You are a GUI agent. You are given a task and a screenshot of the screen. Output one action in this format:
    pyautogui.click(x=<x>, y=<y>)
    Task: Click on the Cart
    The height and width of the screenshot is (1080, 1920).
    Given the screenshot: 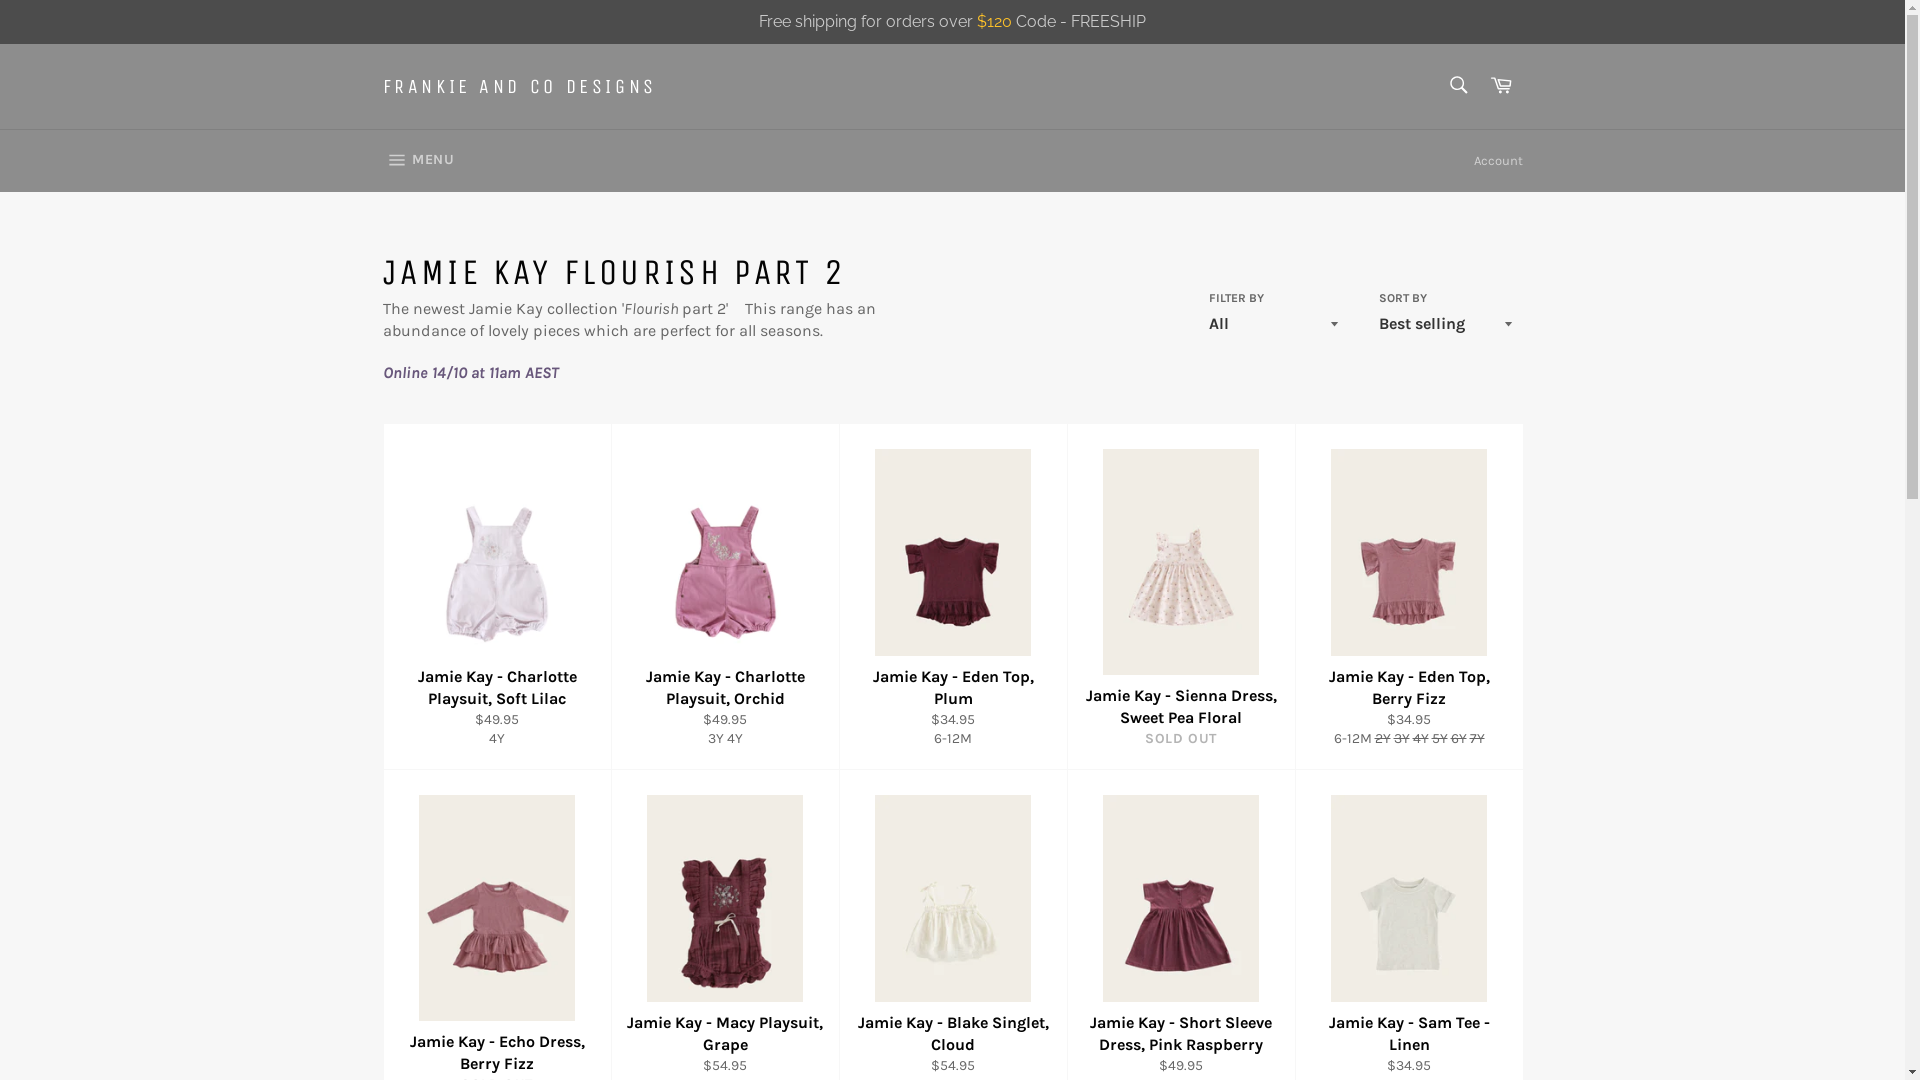 What is the action you would take?
    pyautogui.click(x=1501, y=86)
    